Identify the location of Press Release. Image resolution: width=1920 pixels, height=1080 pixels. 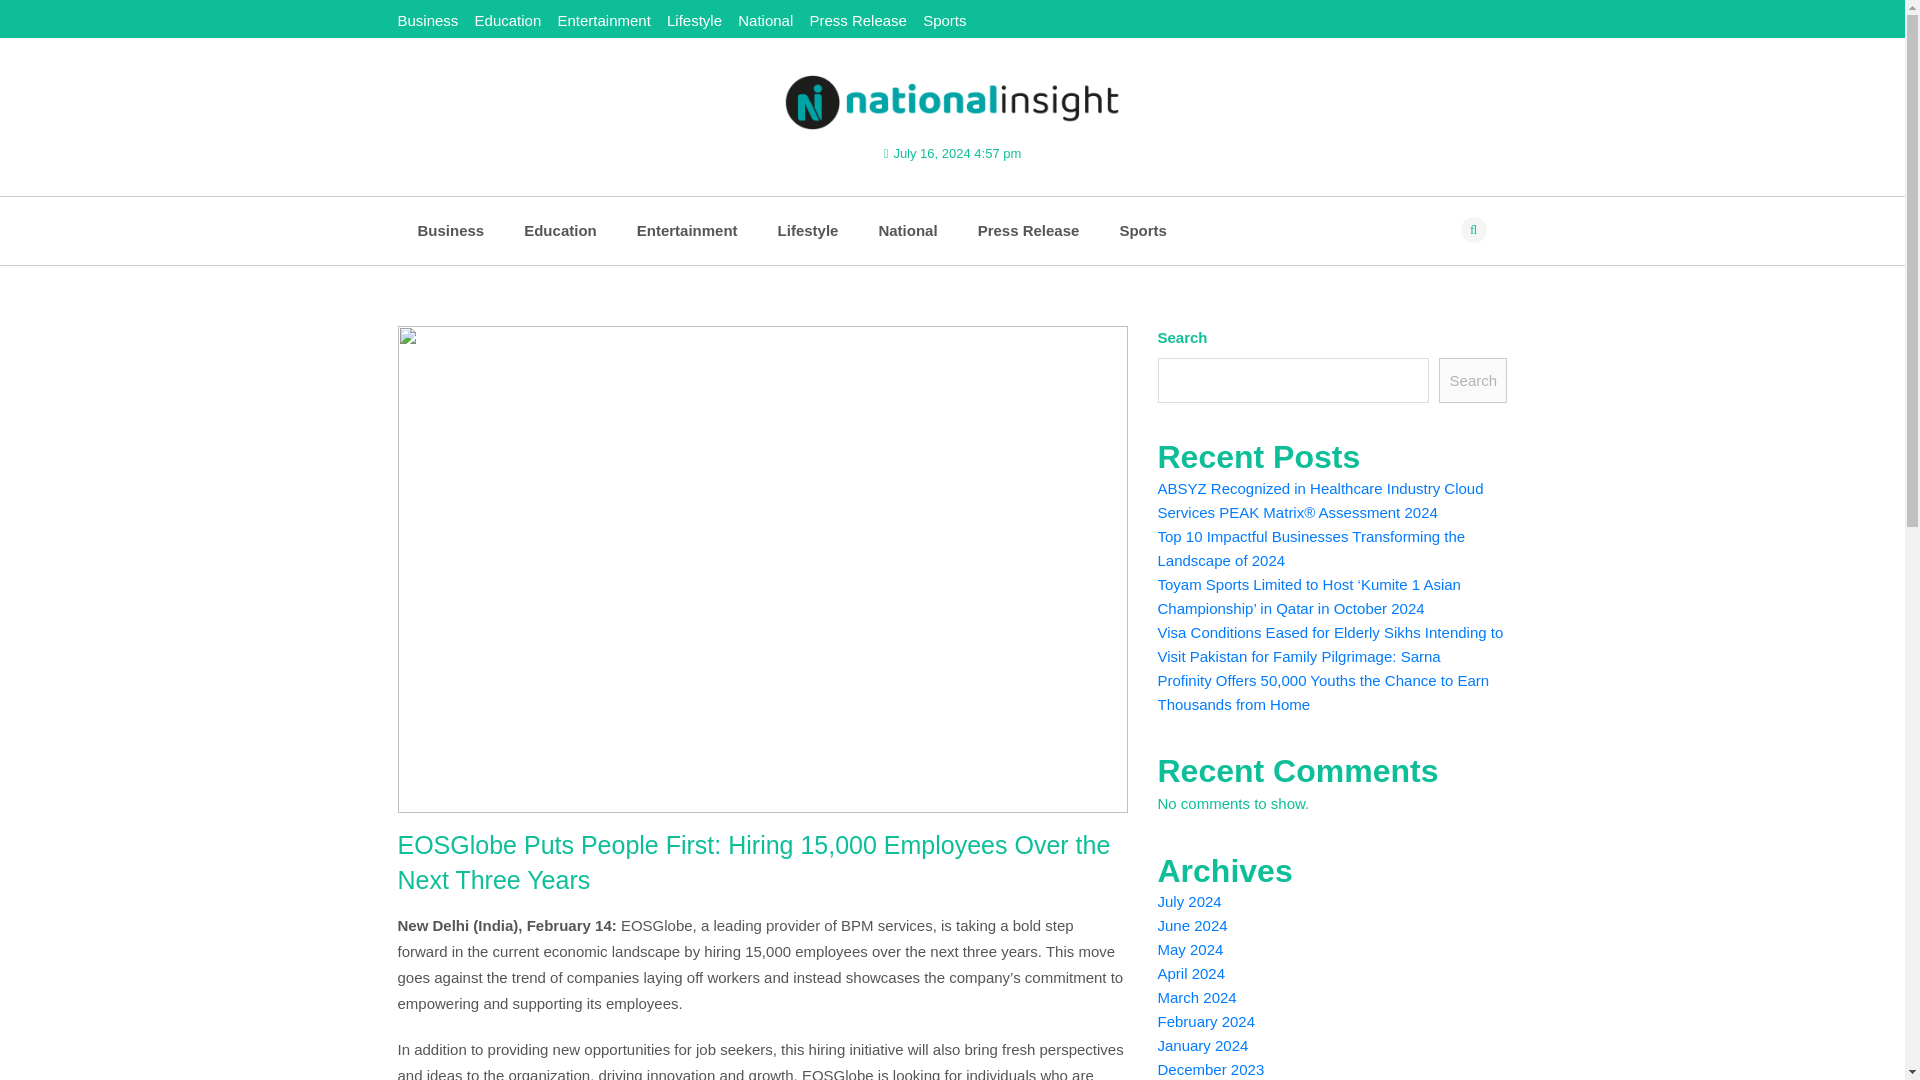
(1029, 230).